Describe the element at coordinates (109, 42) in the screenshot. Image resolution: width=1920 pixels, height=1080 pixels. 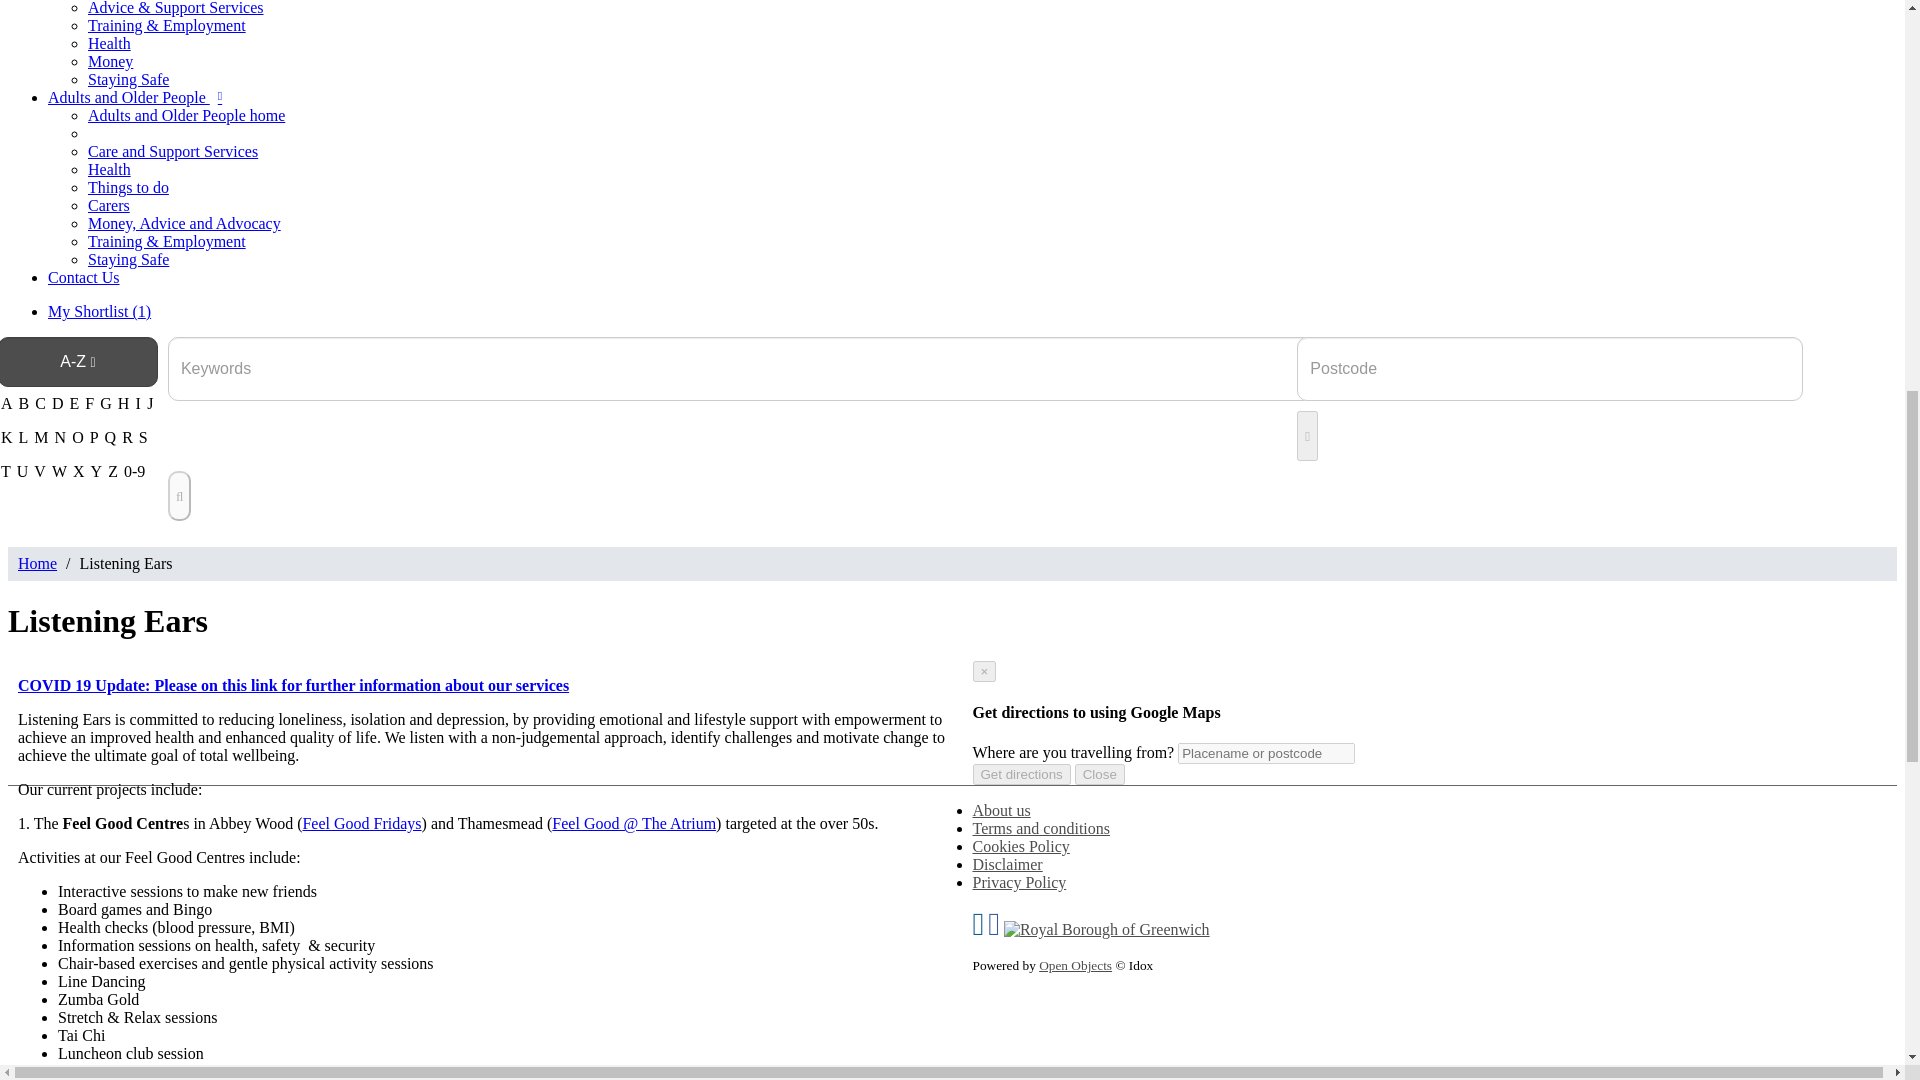
I see `Health` at that location.